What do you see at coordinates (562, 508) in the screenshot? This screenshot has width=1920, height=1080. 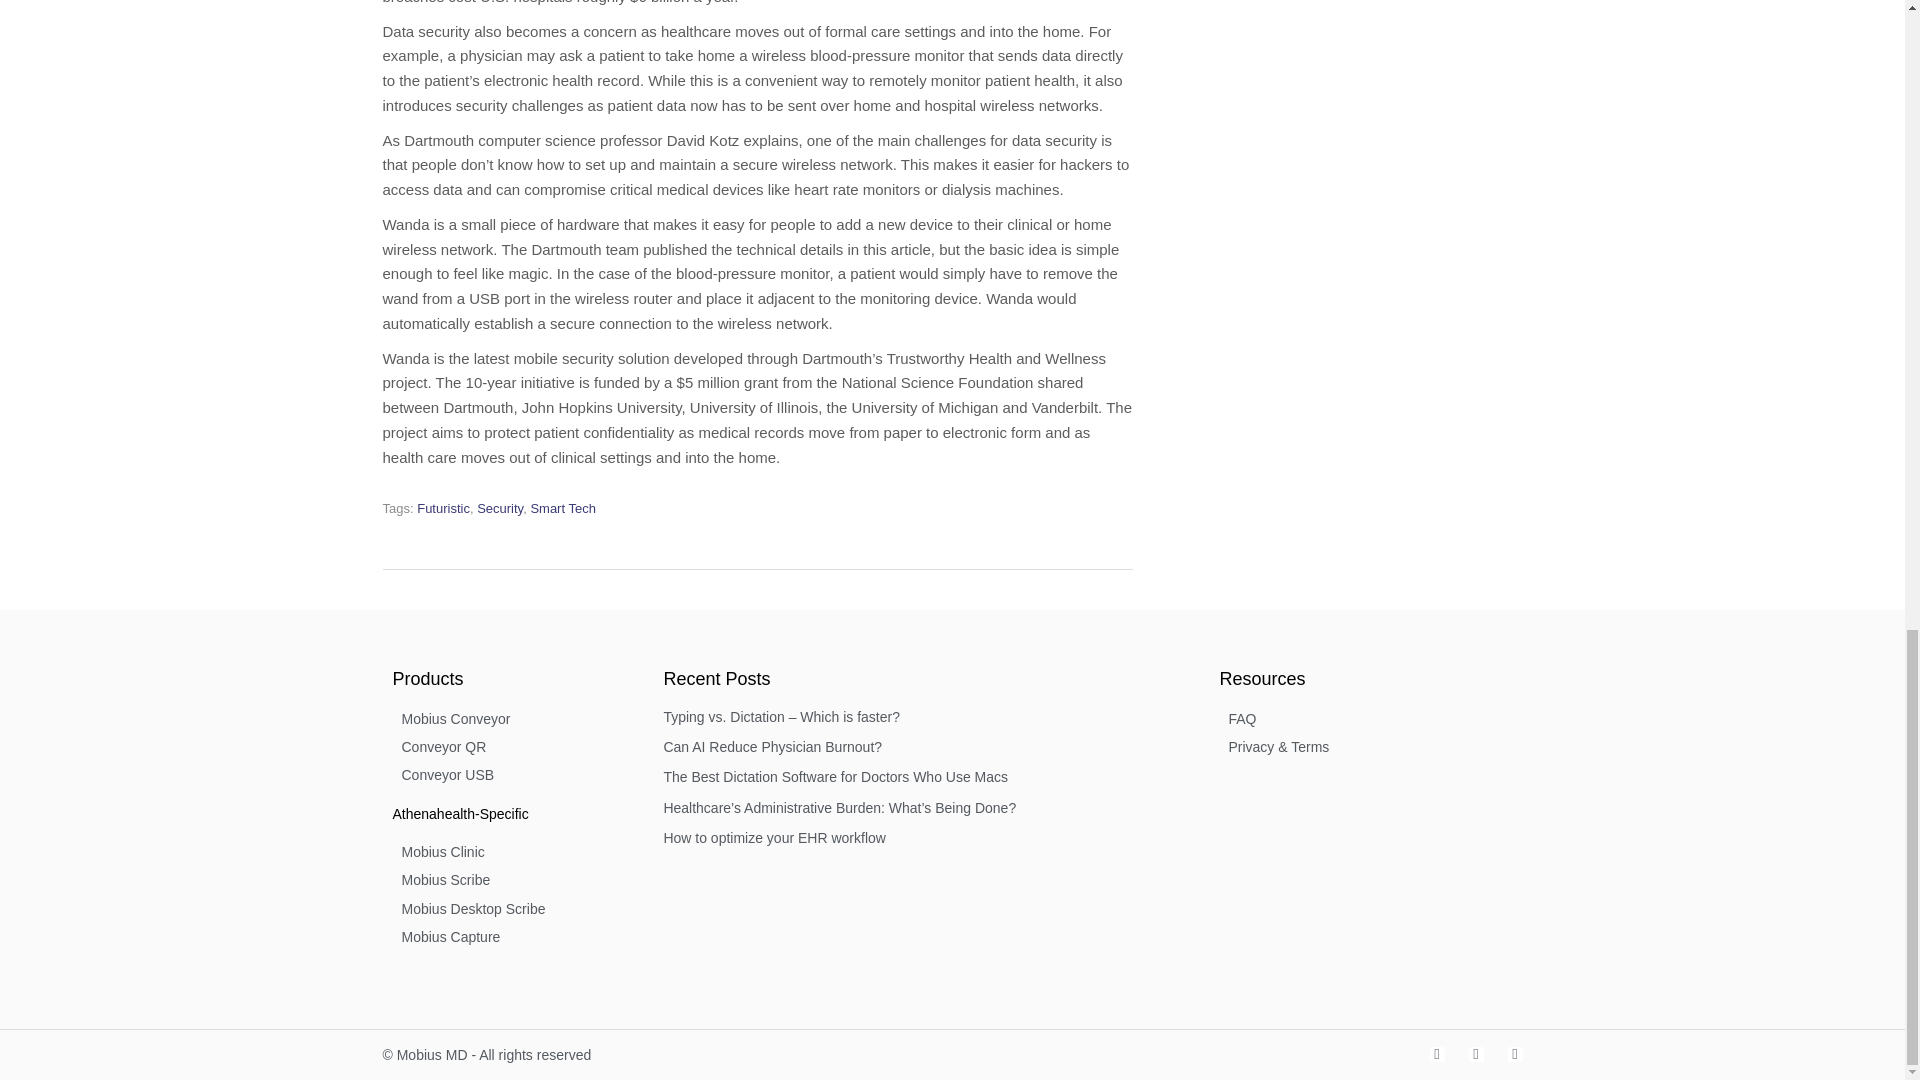 I see `Smart Tech` at bounding box center [562, 508].